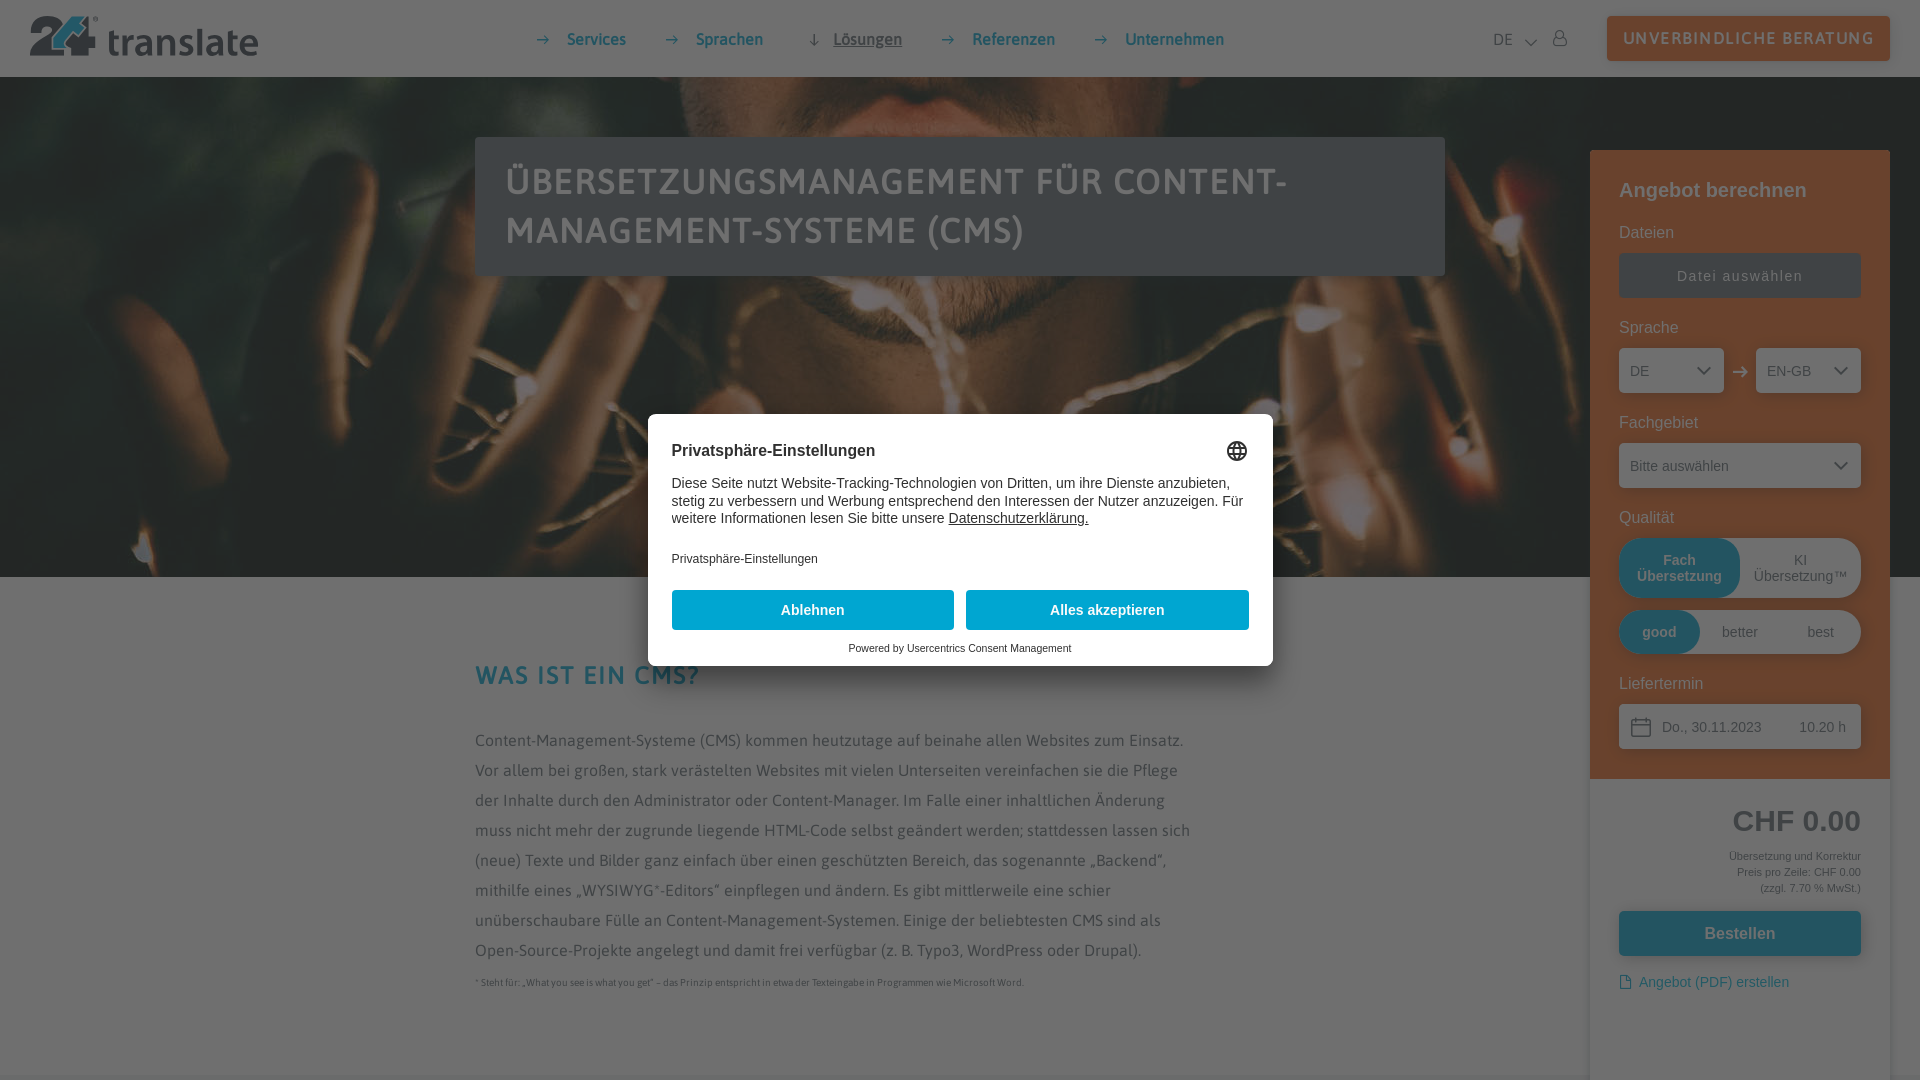 Image resolution: width=1920 pixels, height=1080 pixels. What do you see at coordinates (1508, 39) in the screenshot?
I see `DE` at bounding box center [1508, 39].